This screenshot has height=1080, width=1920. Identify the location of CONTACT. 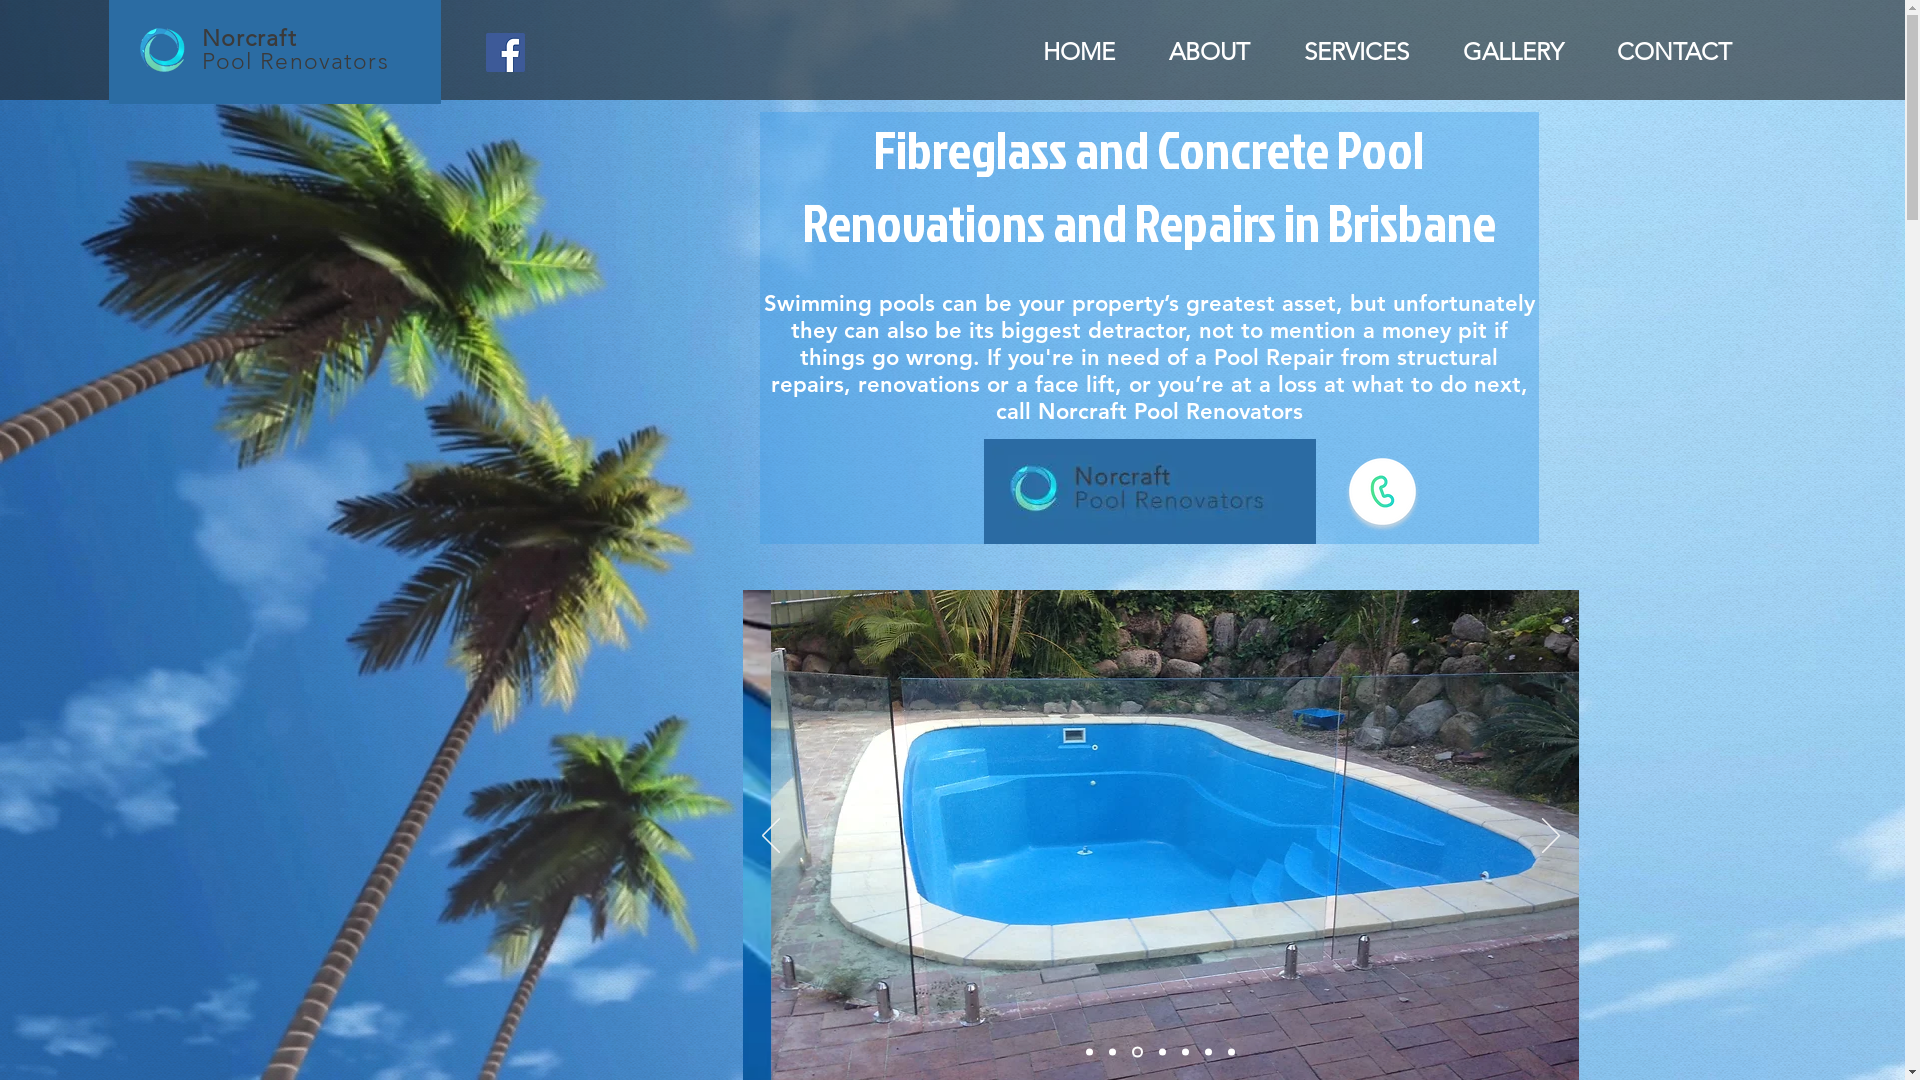
(1674, 52).